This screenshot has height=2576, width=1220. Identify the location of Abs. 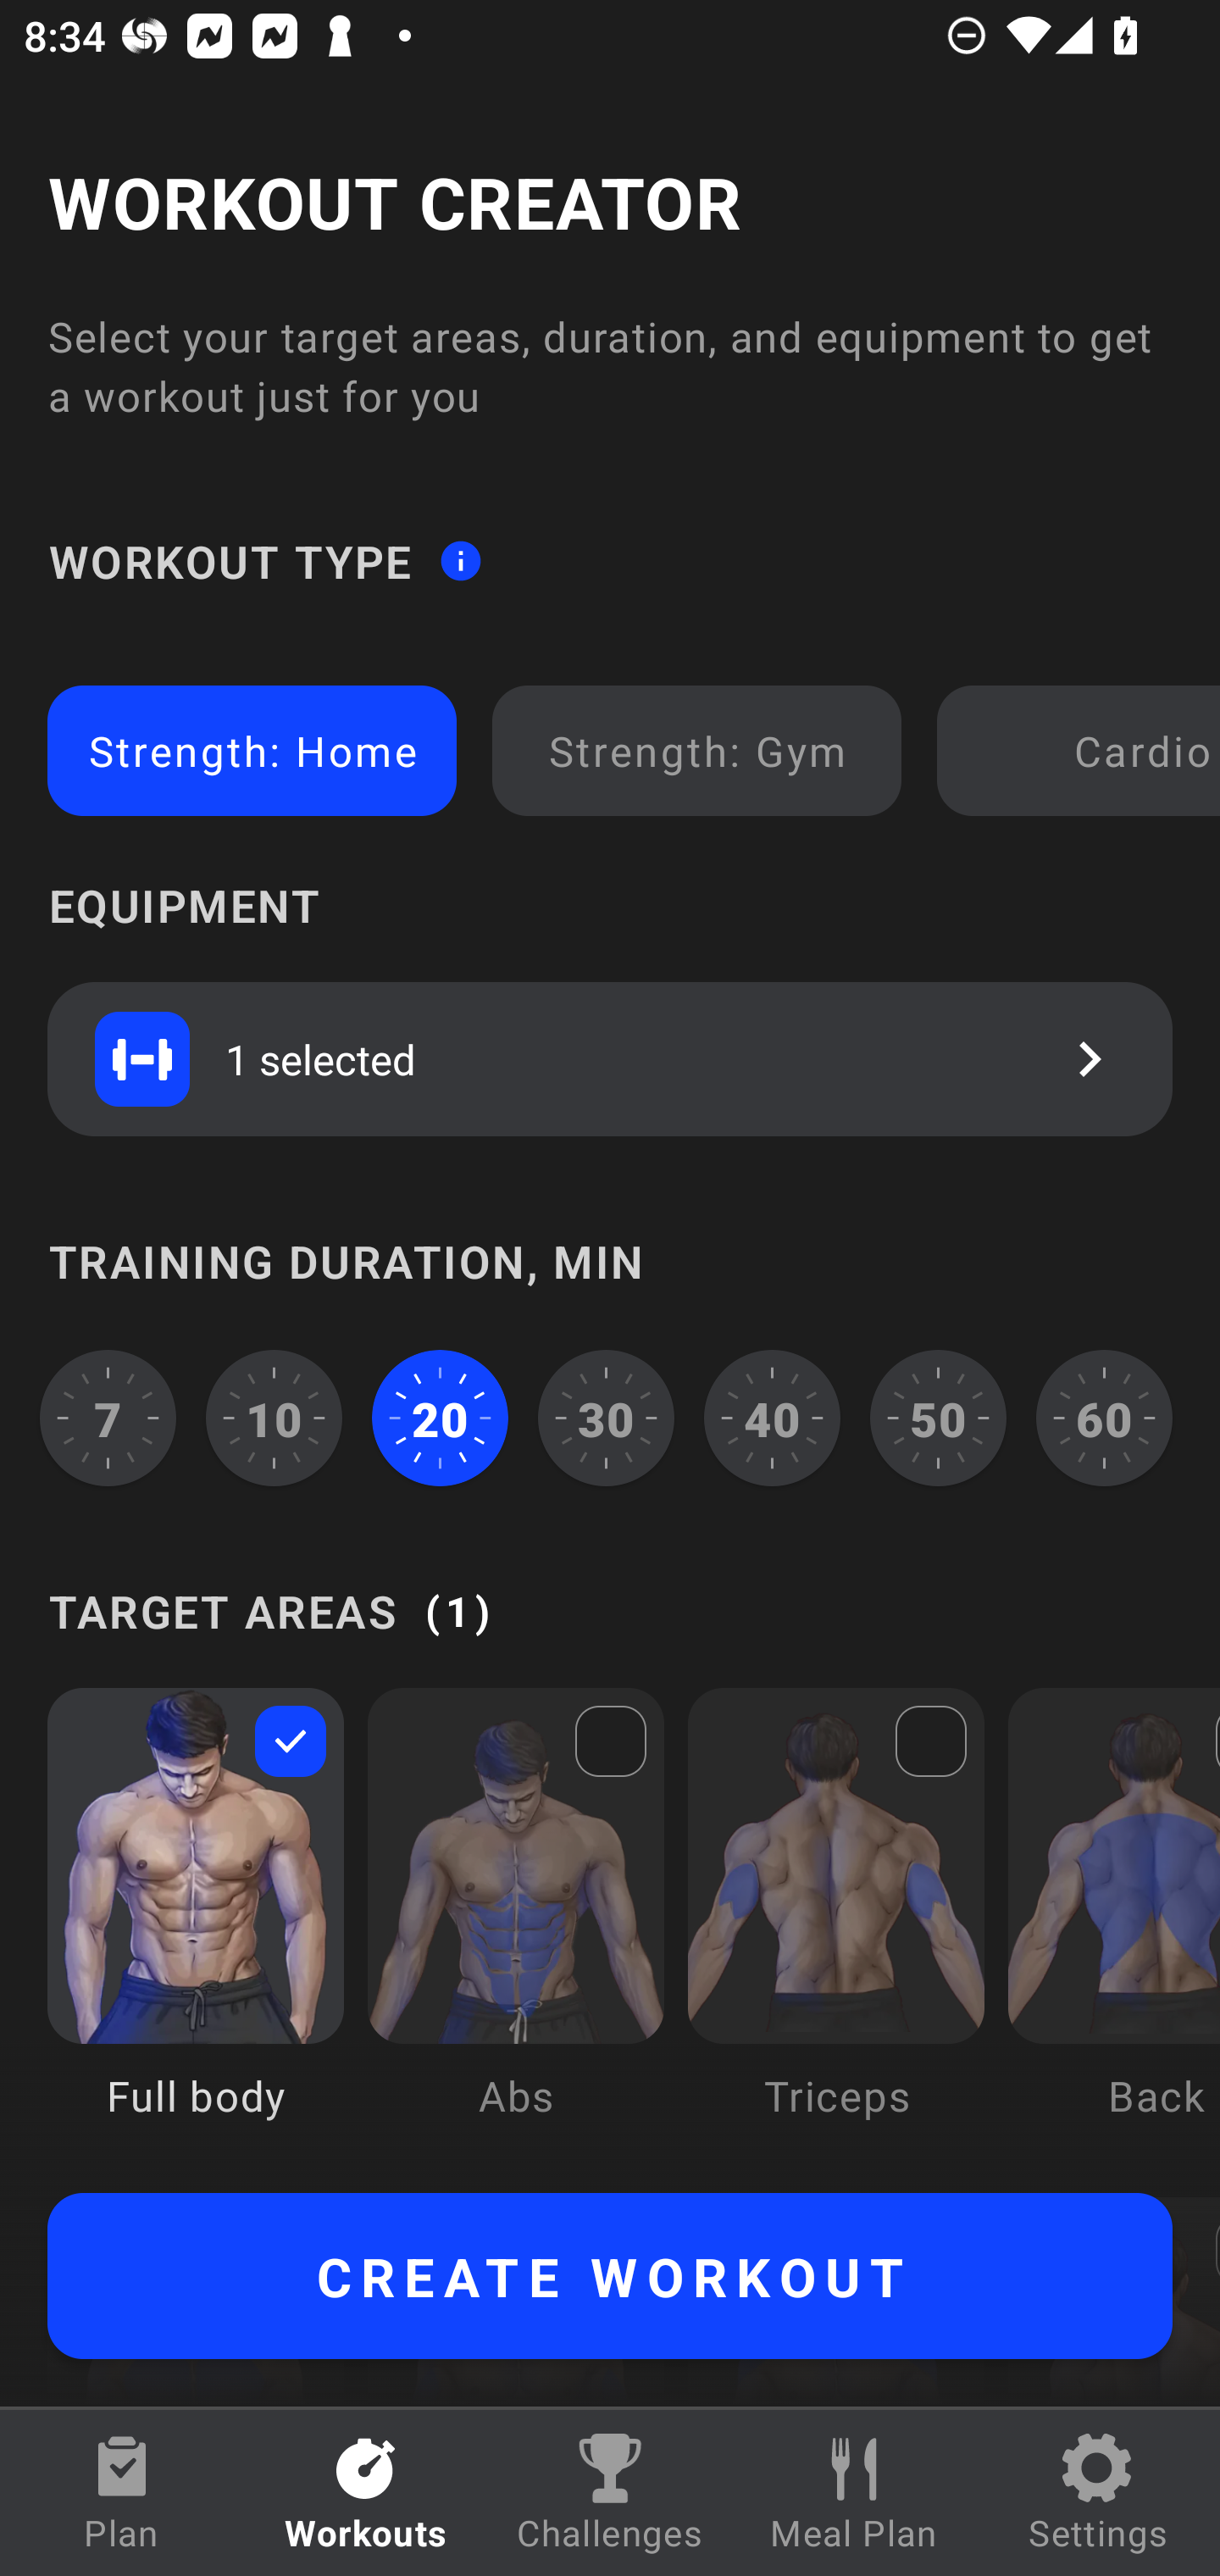
(515, 1927).